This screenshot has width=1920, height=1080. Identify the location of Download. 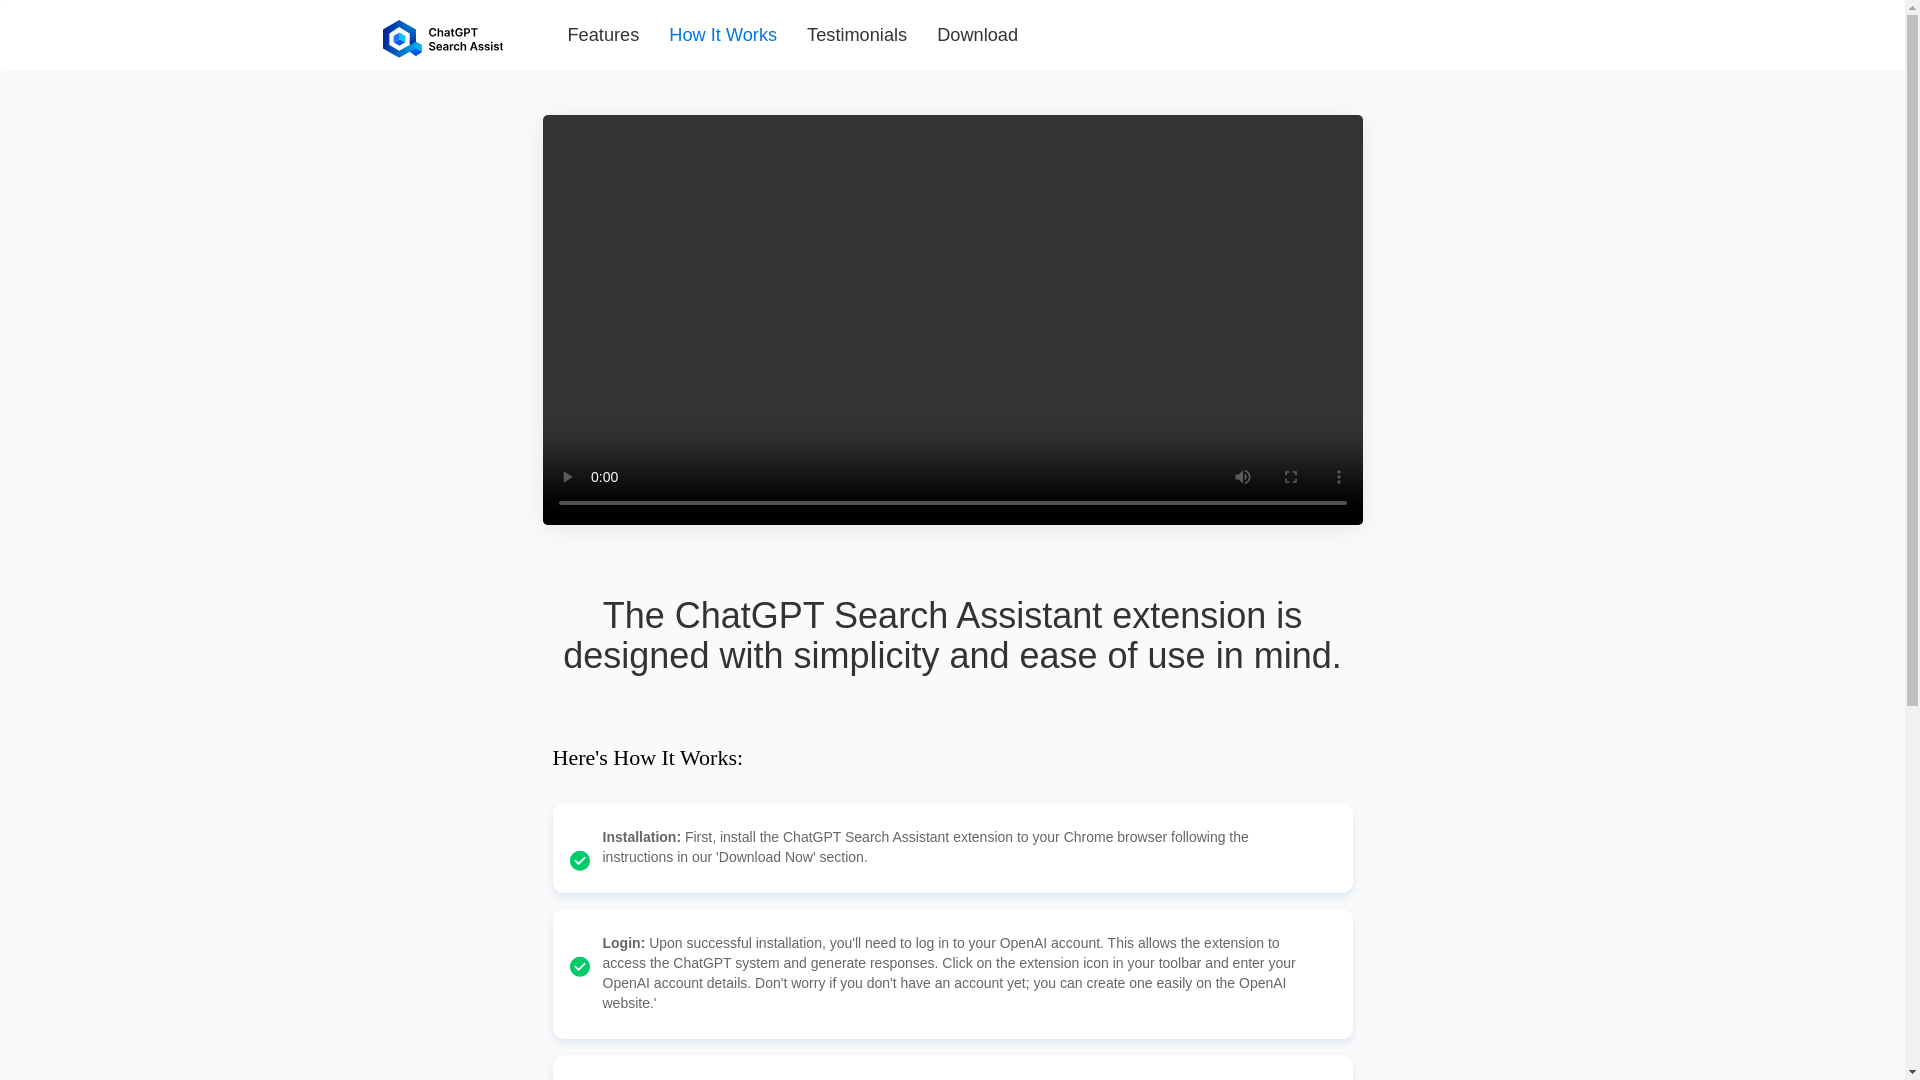
(976, 34).